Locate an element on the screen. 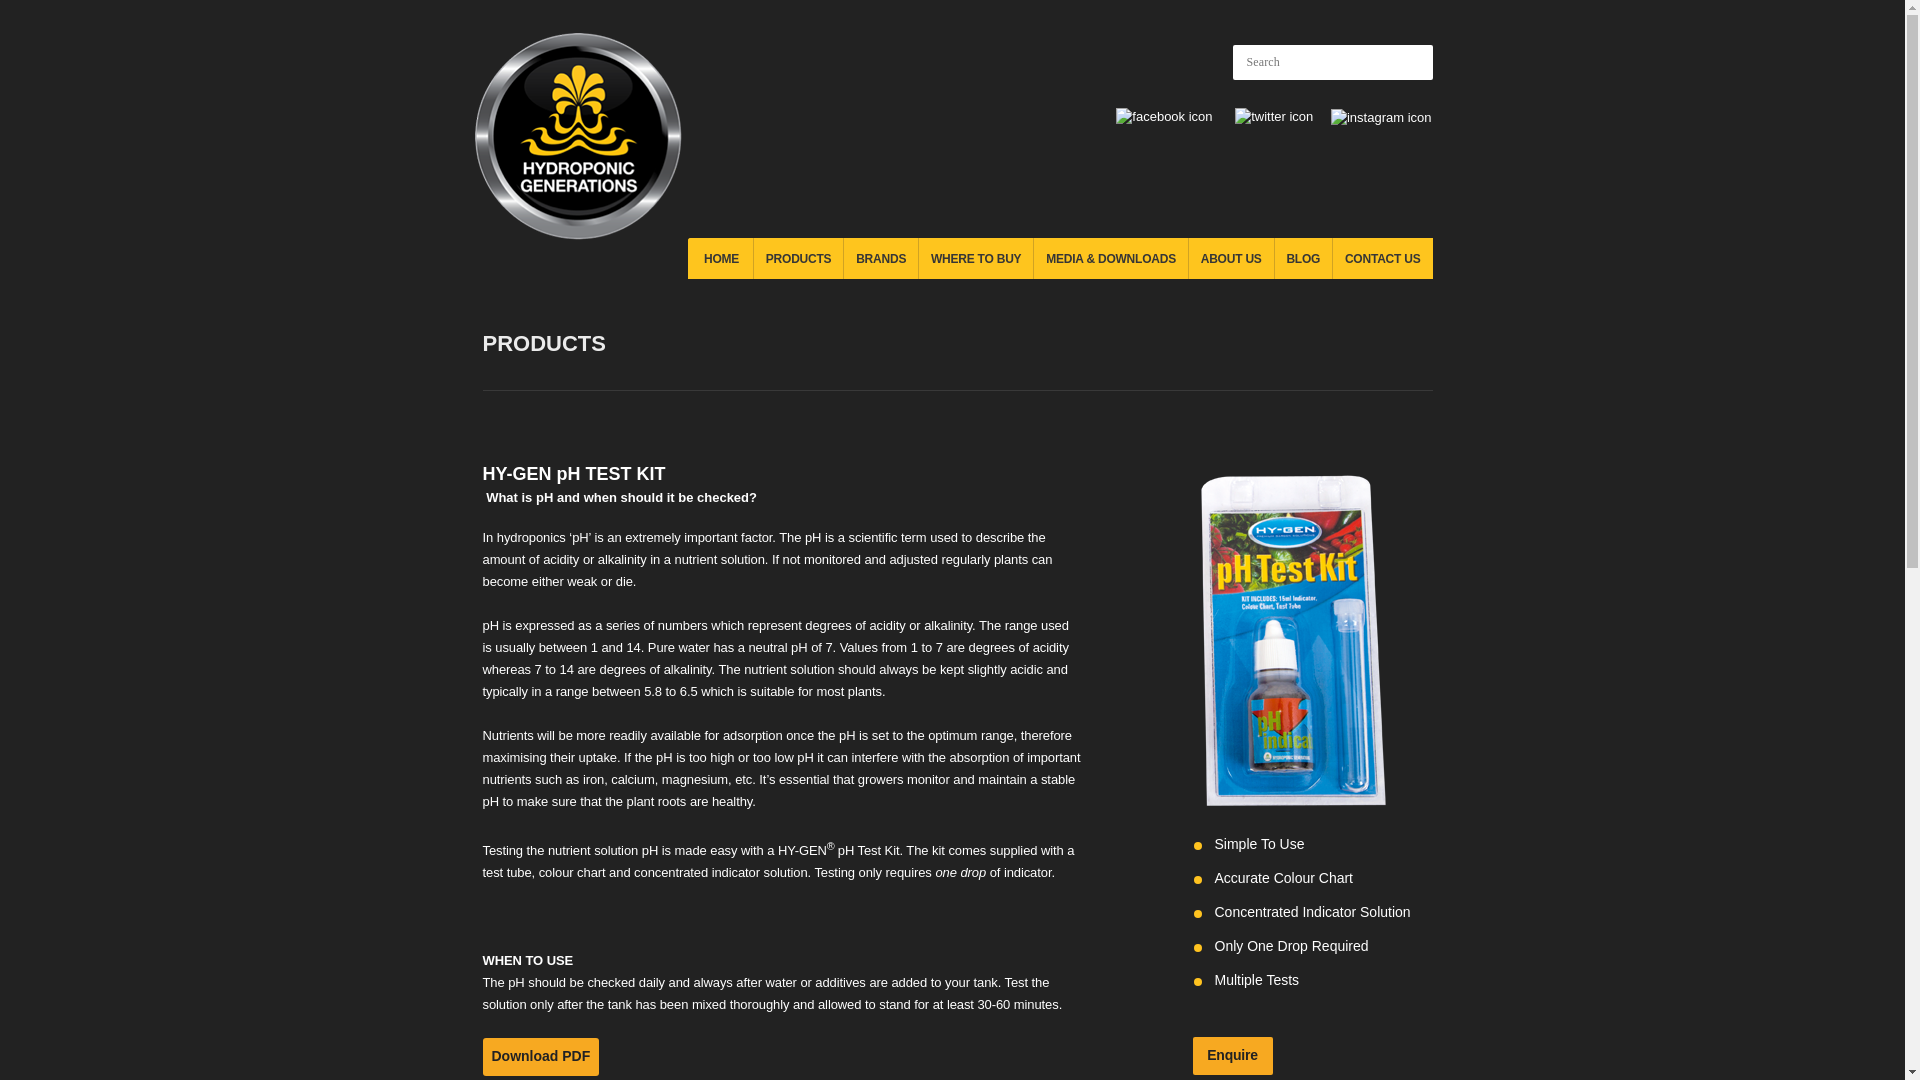  CONTACT US is located at coordinates (1382, 258).